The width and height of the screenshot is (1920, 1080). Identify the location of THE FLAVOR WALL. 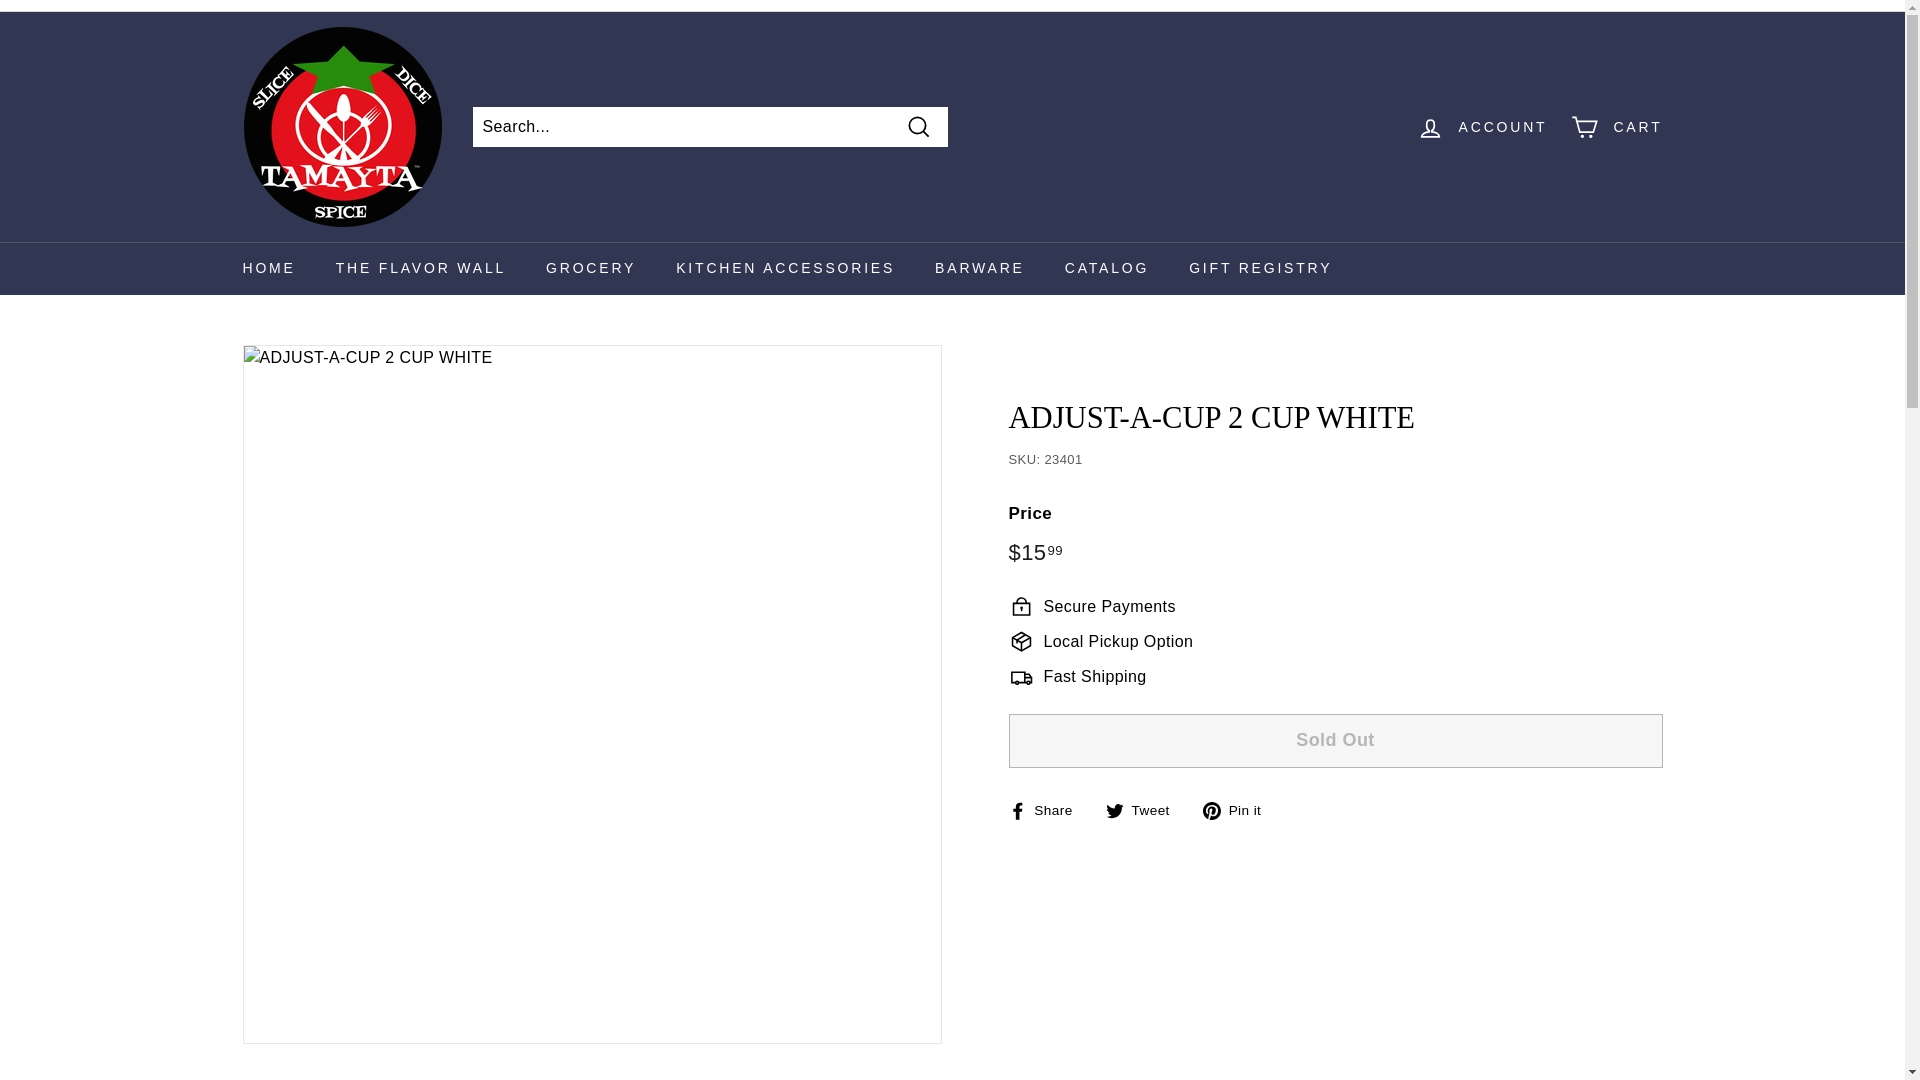
(421, 268).